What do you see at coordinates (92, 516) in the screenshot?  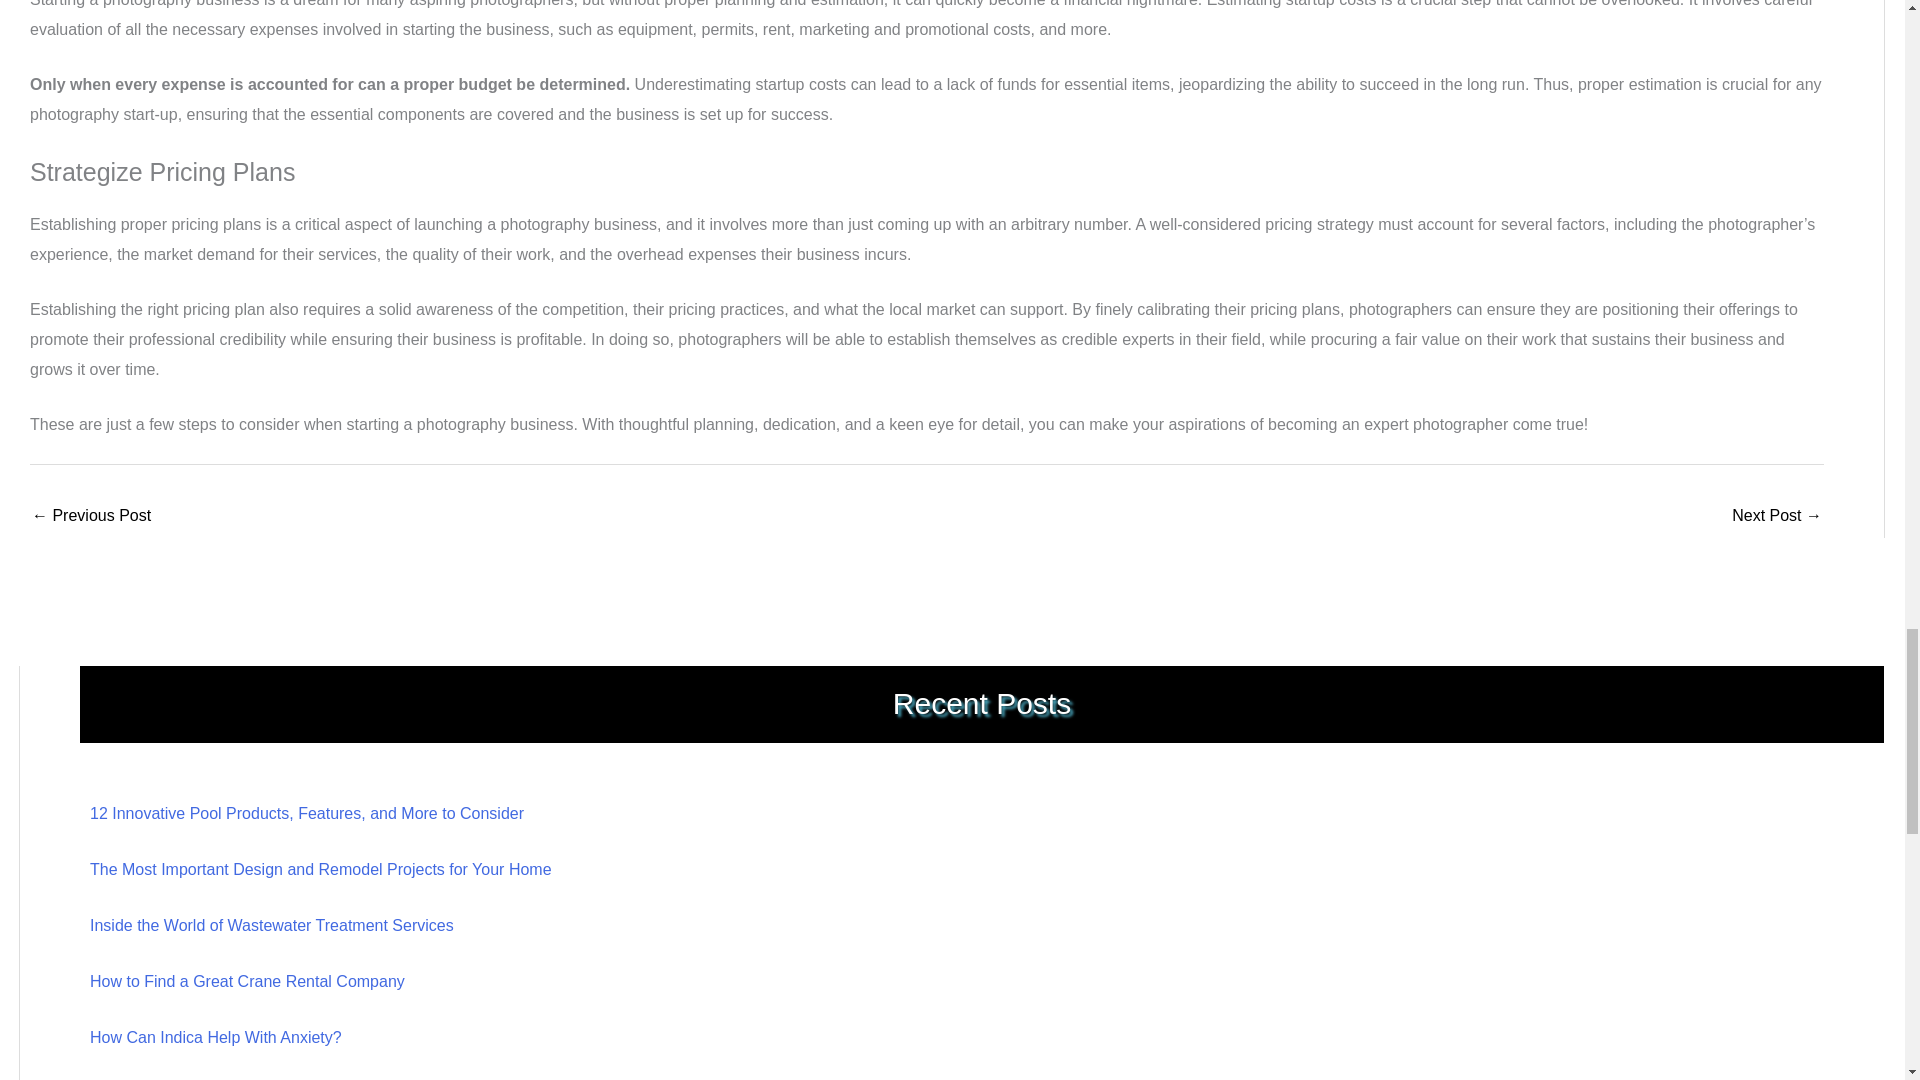 I see `How to Handle Inappropriate Behavior in the Workplace` at bounding box center [92, 516].